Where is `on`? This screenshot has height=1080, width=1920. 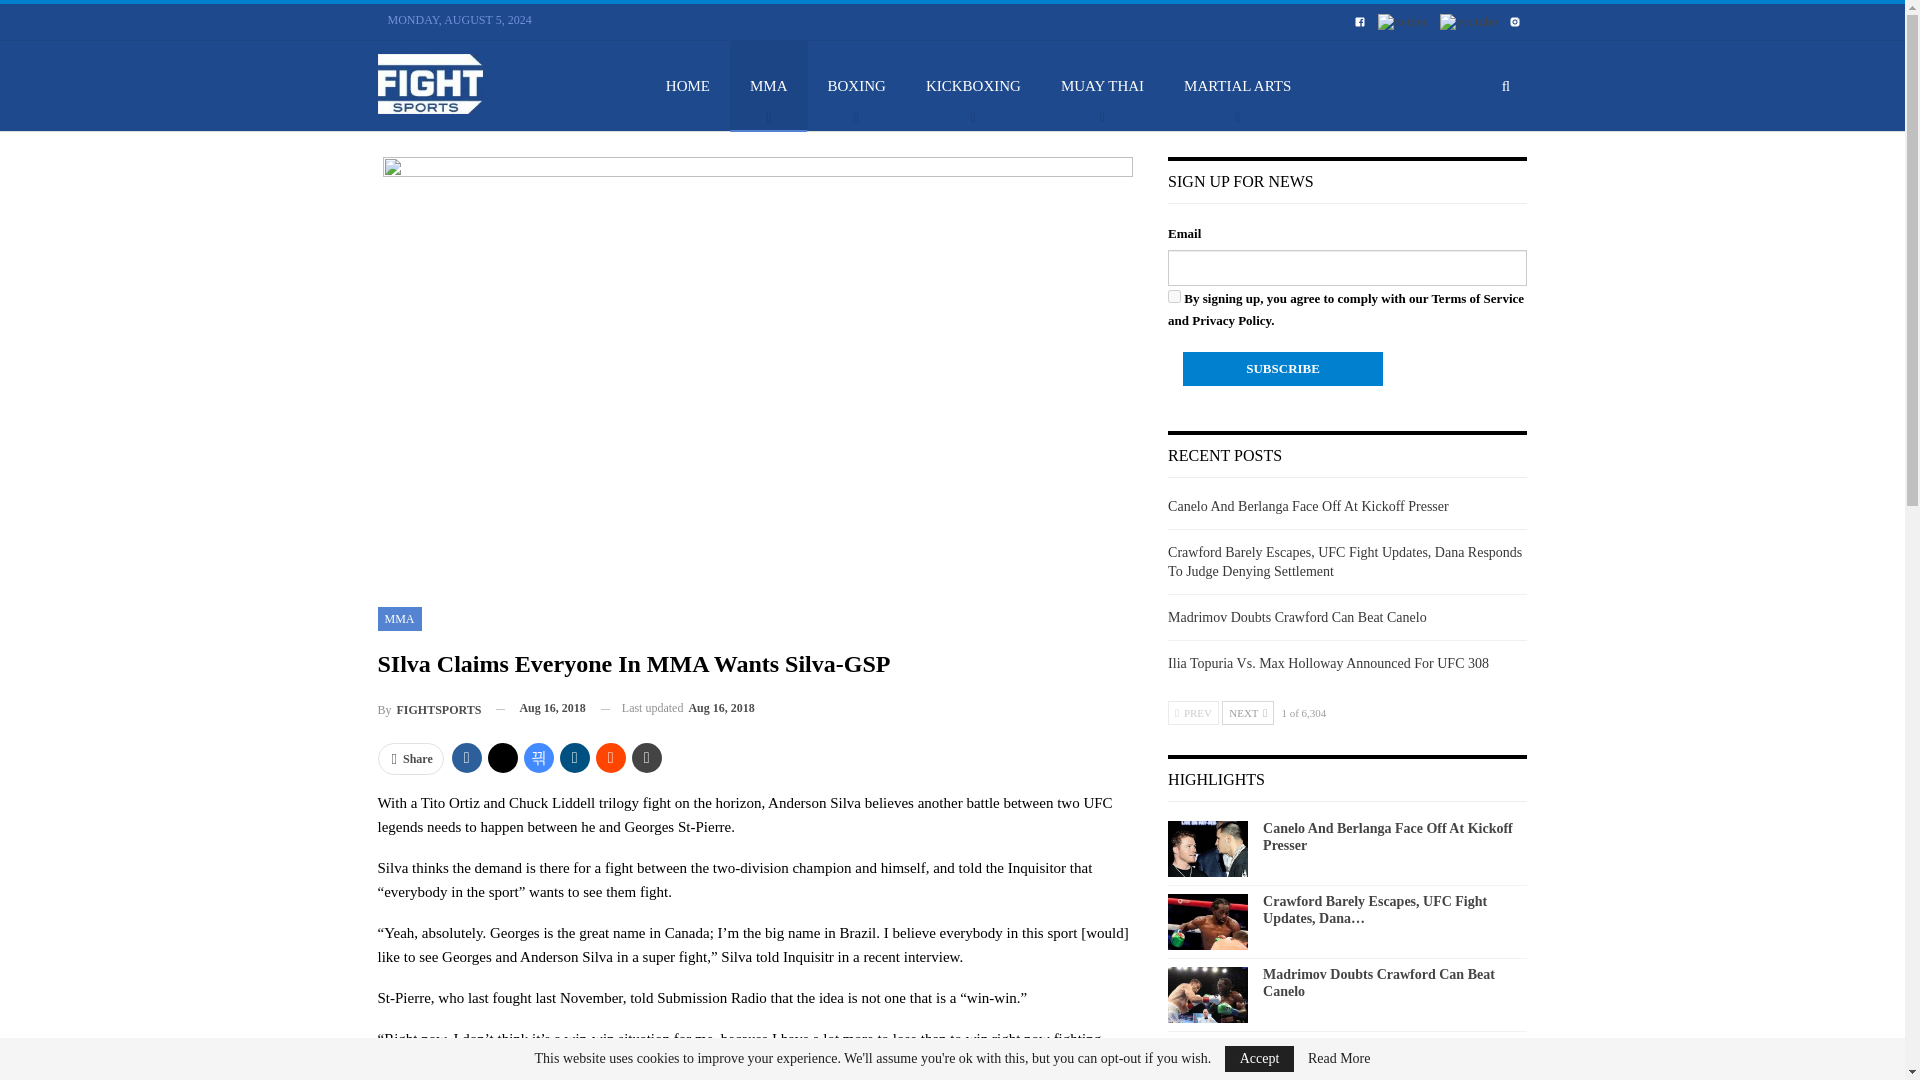 on is located at coordinates (1174, 296).